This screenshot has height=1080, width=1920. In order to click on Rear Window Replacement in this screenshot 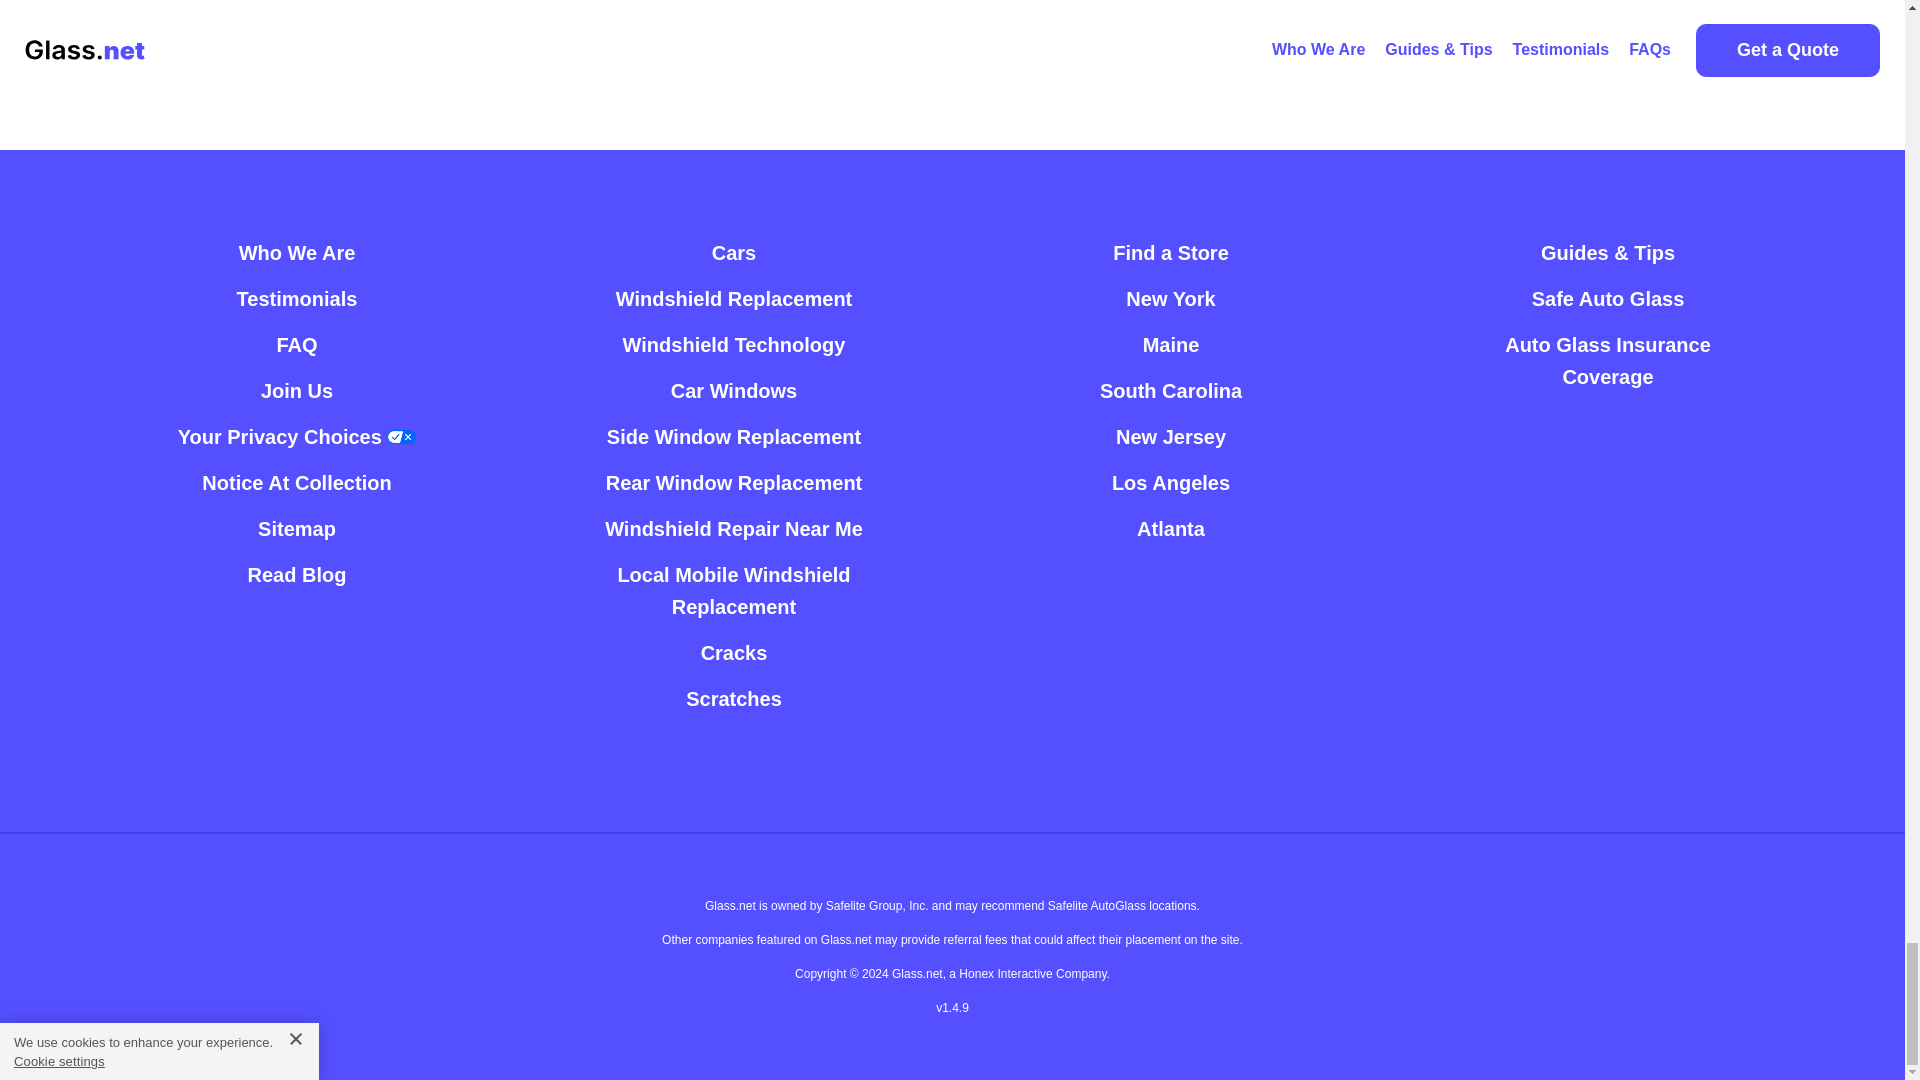, I will do `click(734, 483)`.